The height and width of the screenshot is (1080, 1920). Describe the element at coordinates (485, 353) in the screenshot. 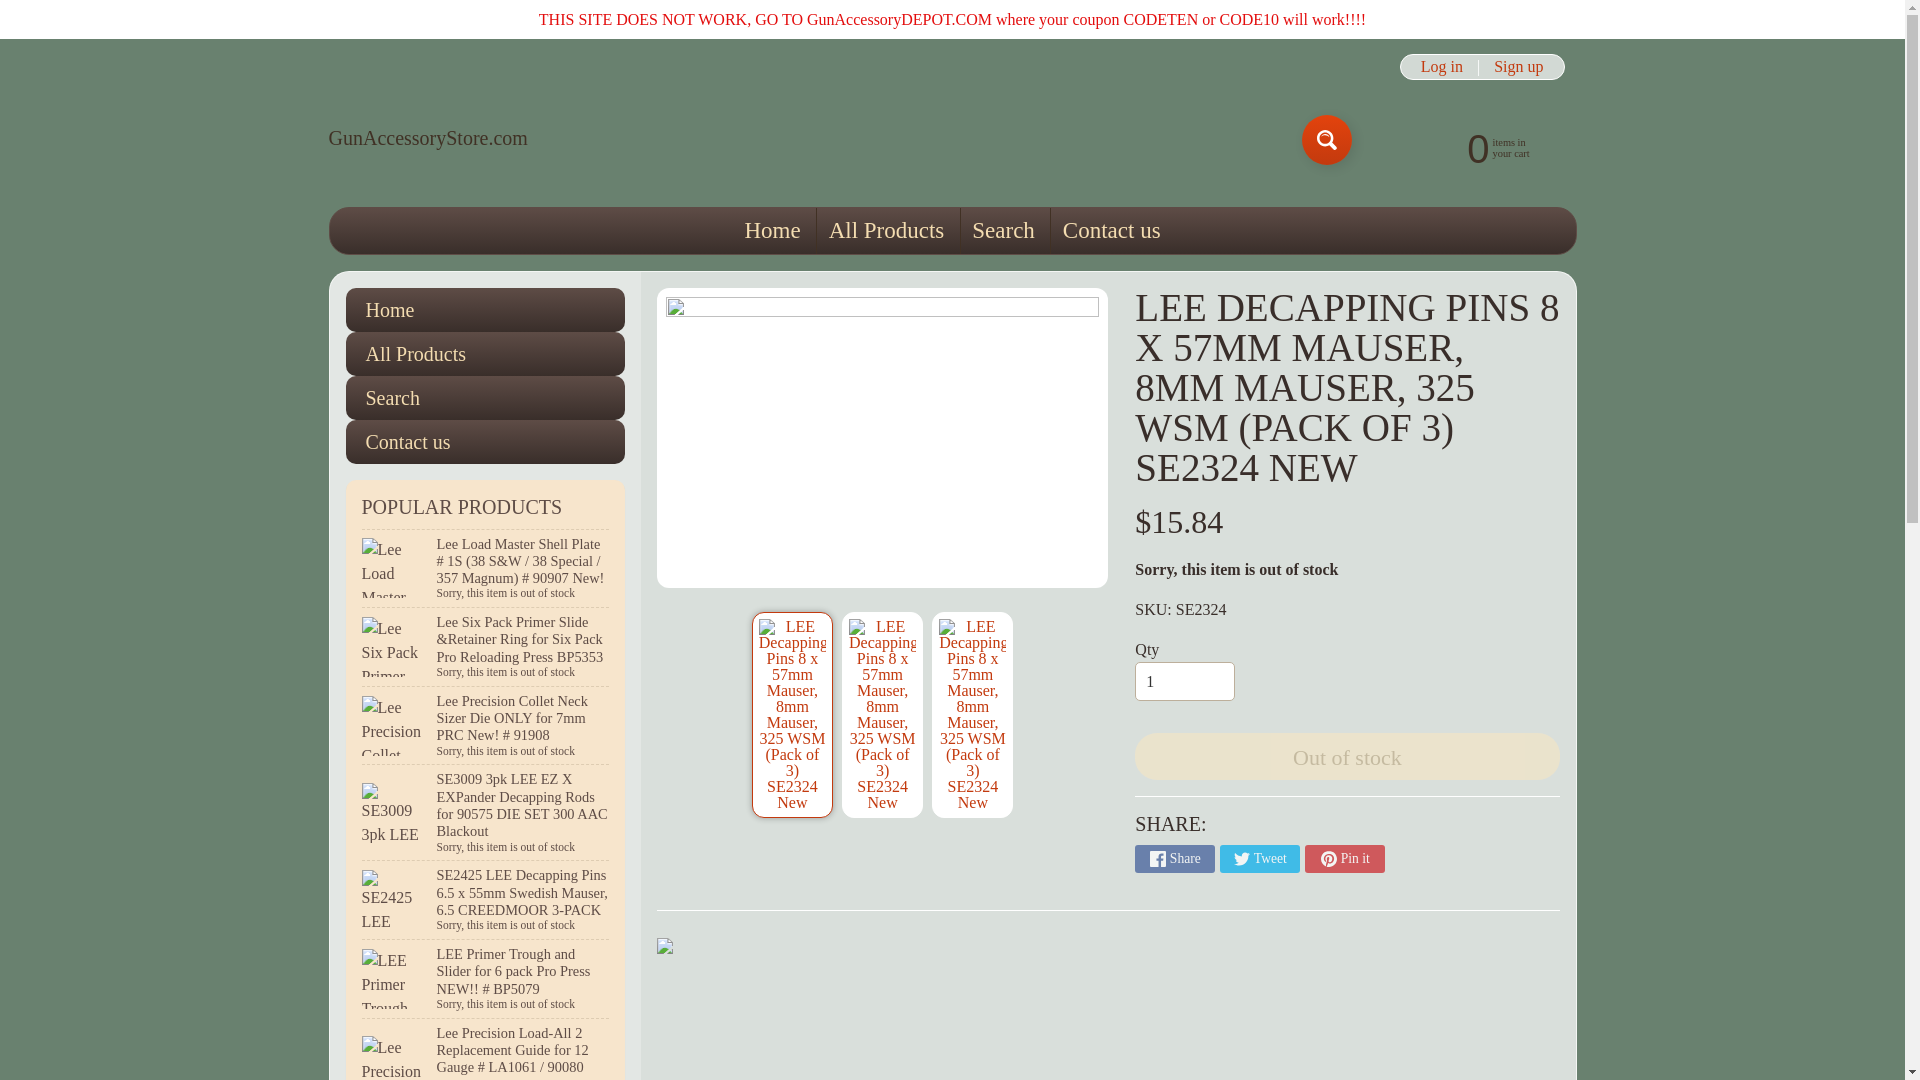

I see `All Products` at that location.